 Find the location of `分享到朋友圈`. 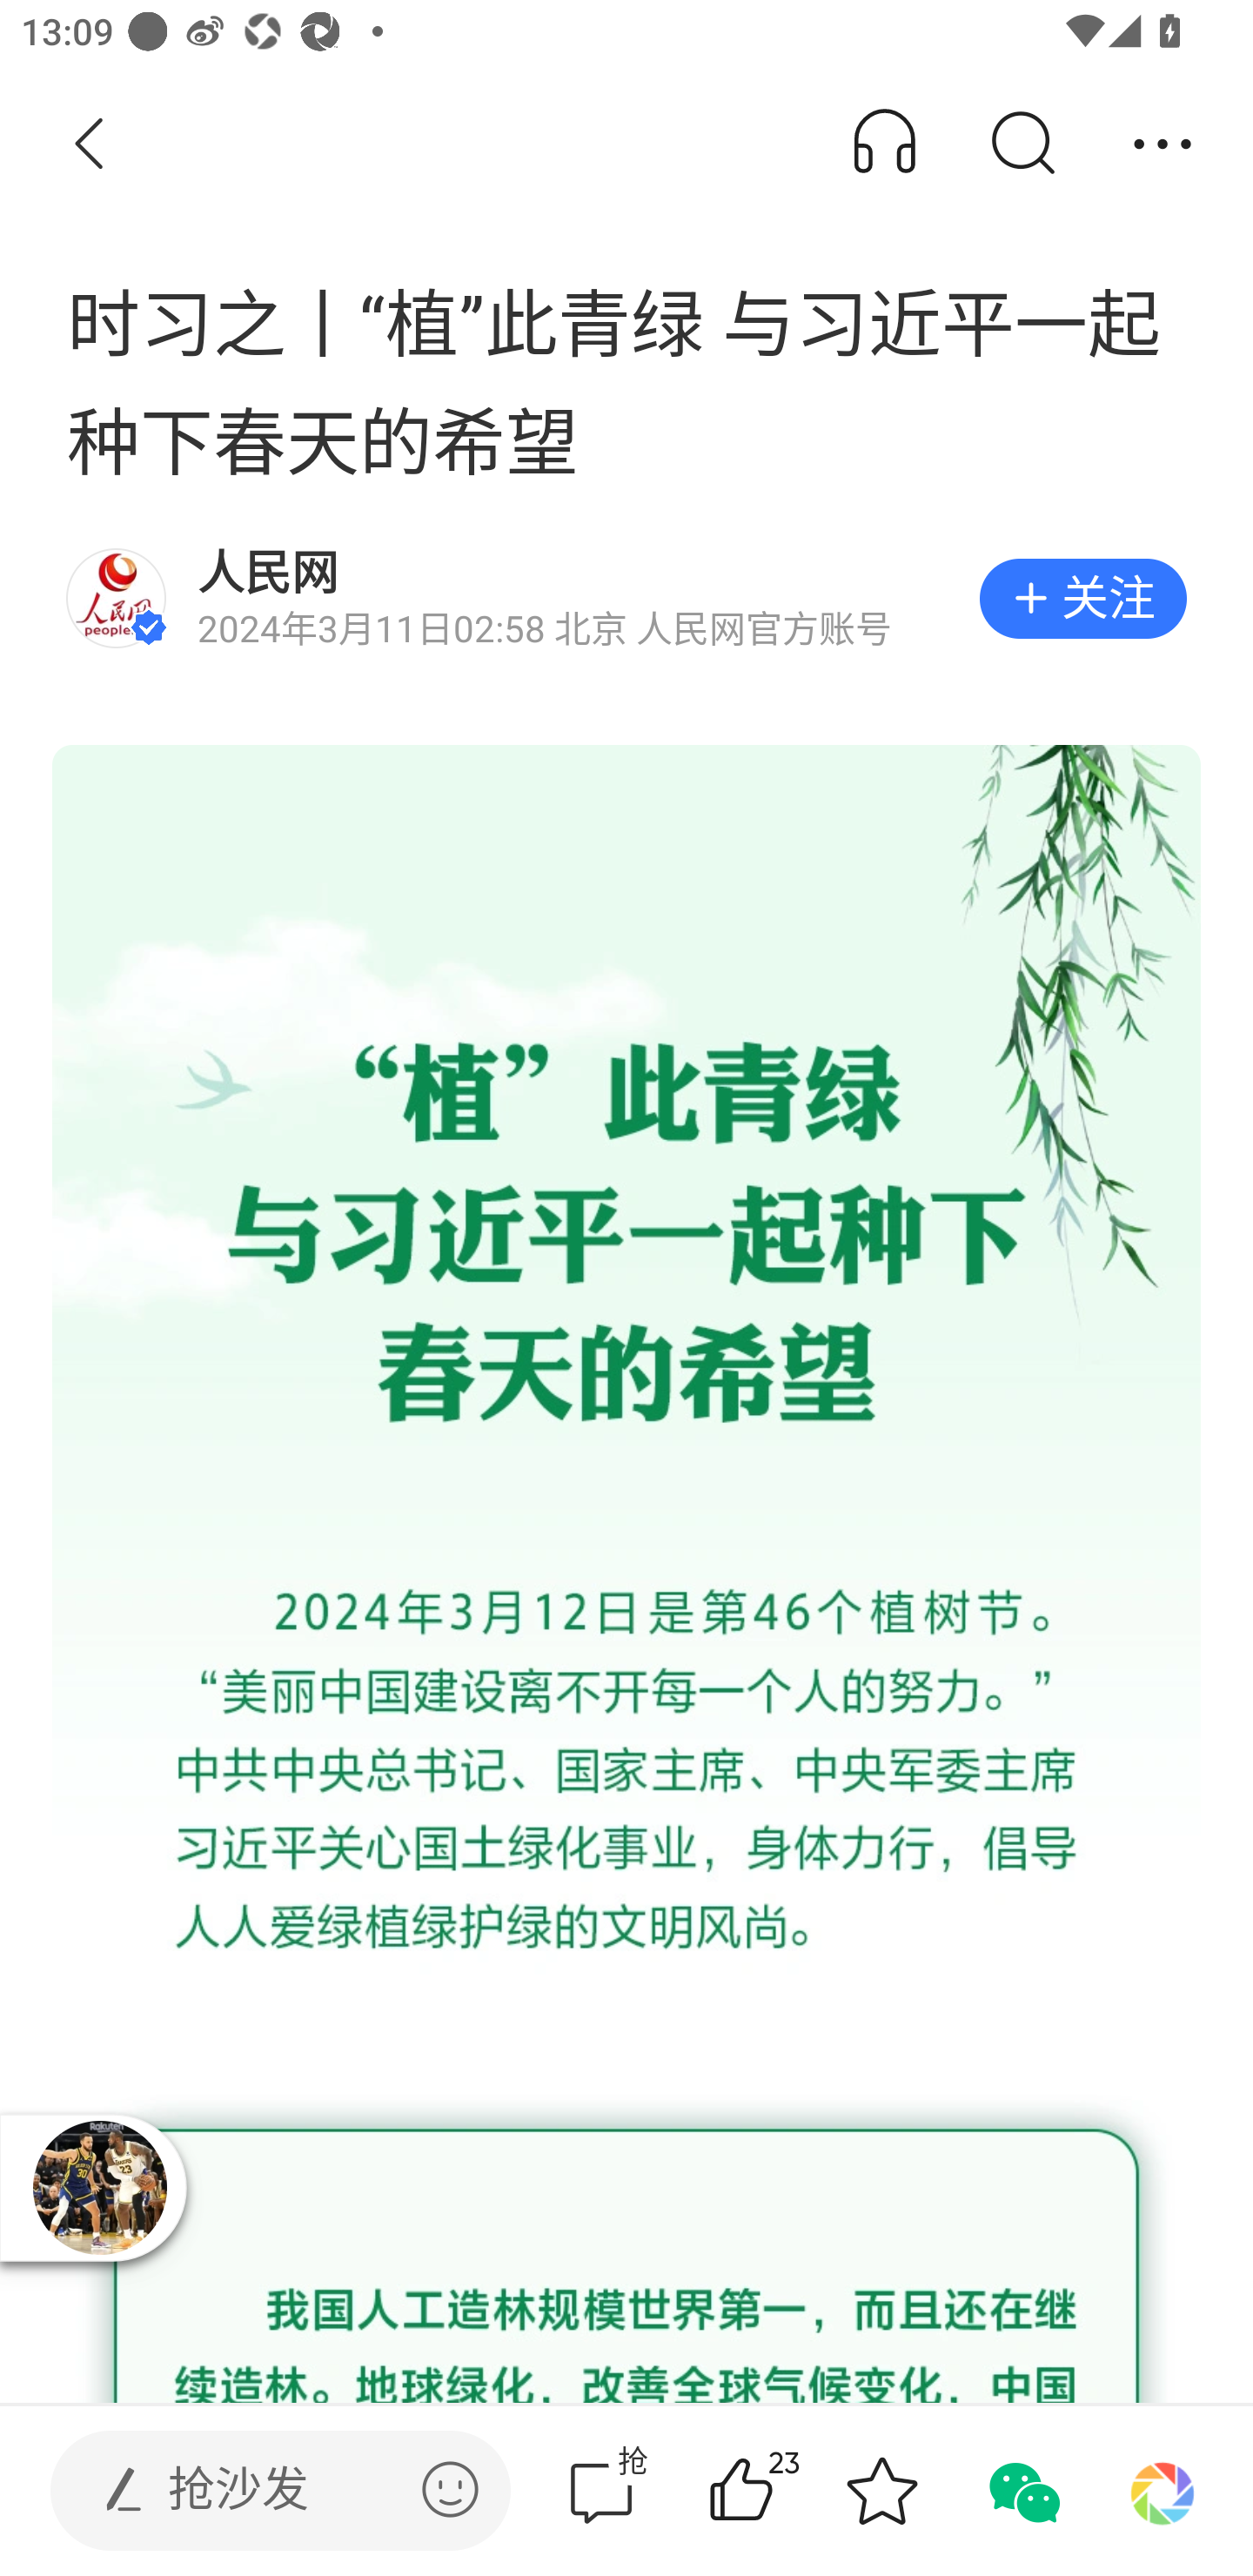

分享到朋友圈 is located at coordinates (1163, 2491).